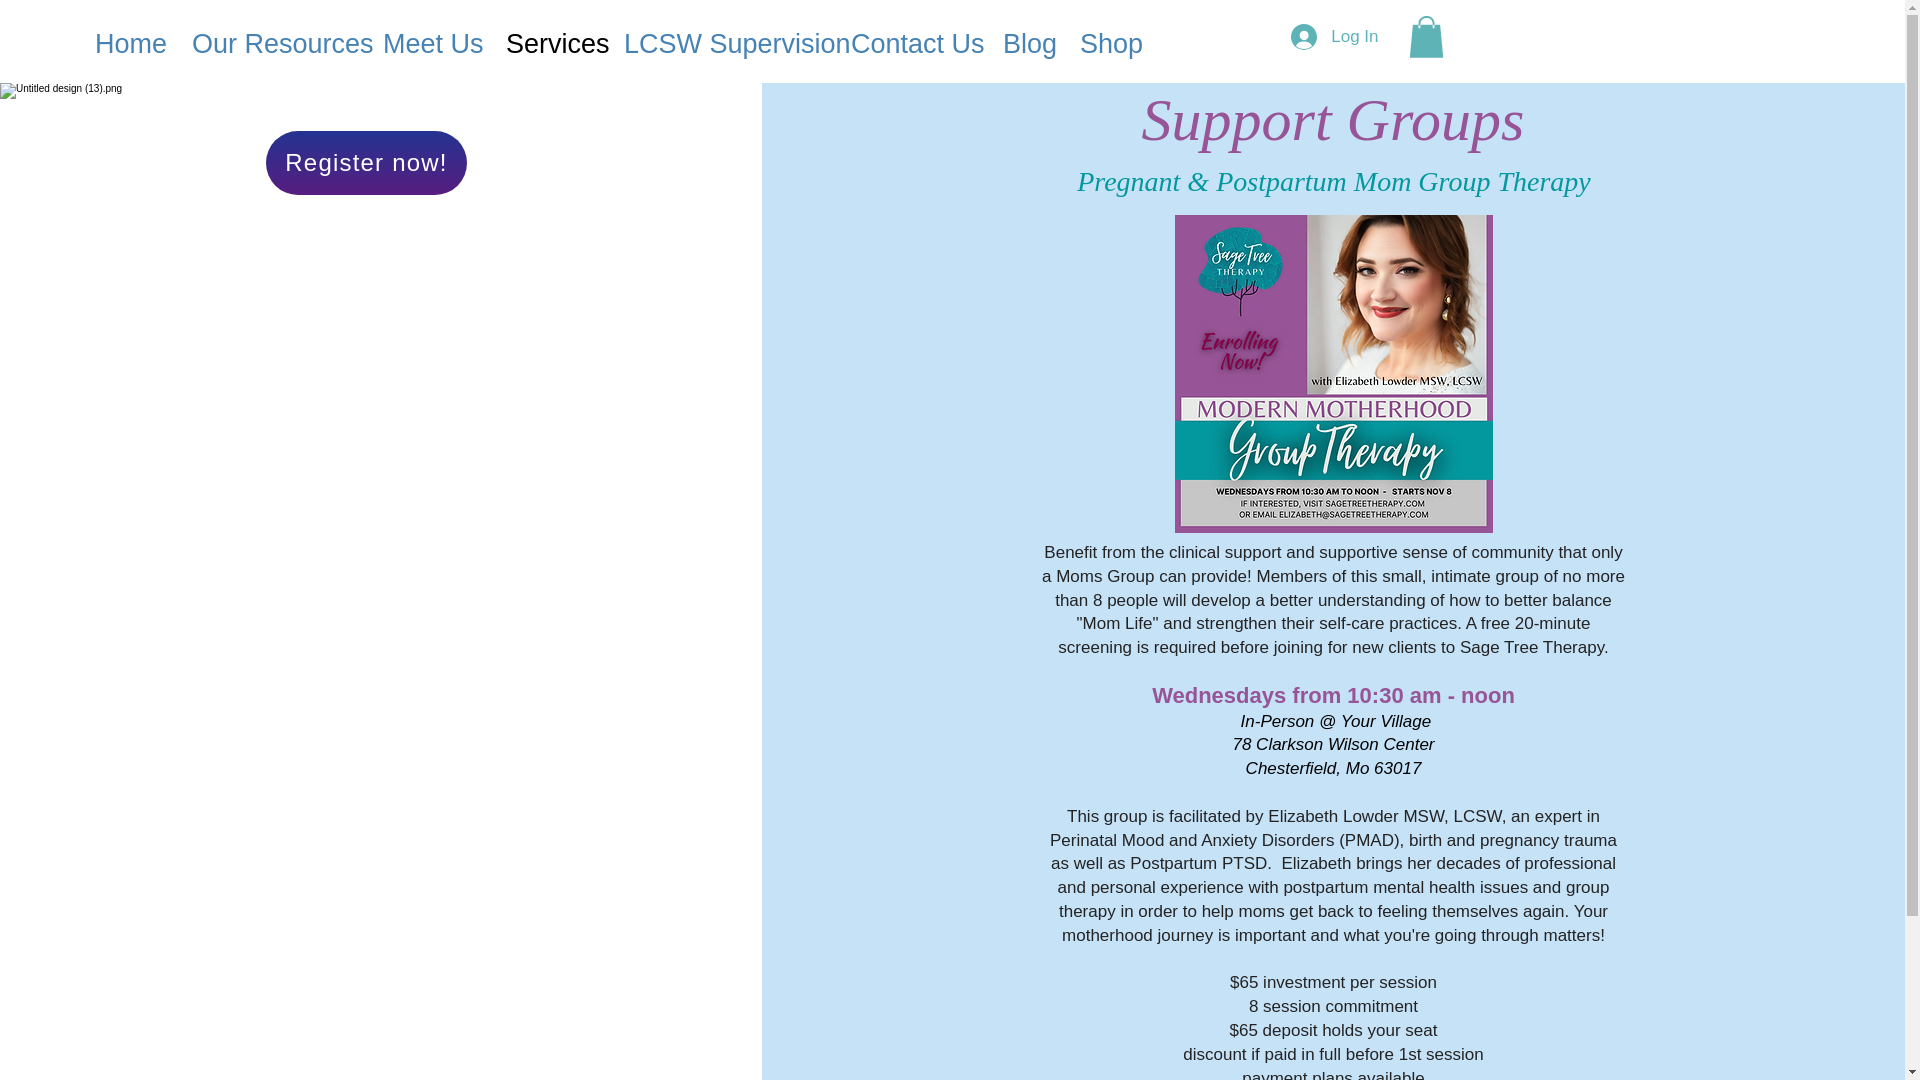  What do you see at coordinates (1026, 44) in the screenshot?
I see `Blog` at bounding box center [1026, 44].